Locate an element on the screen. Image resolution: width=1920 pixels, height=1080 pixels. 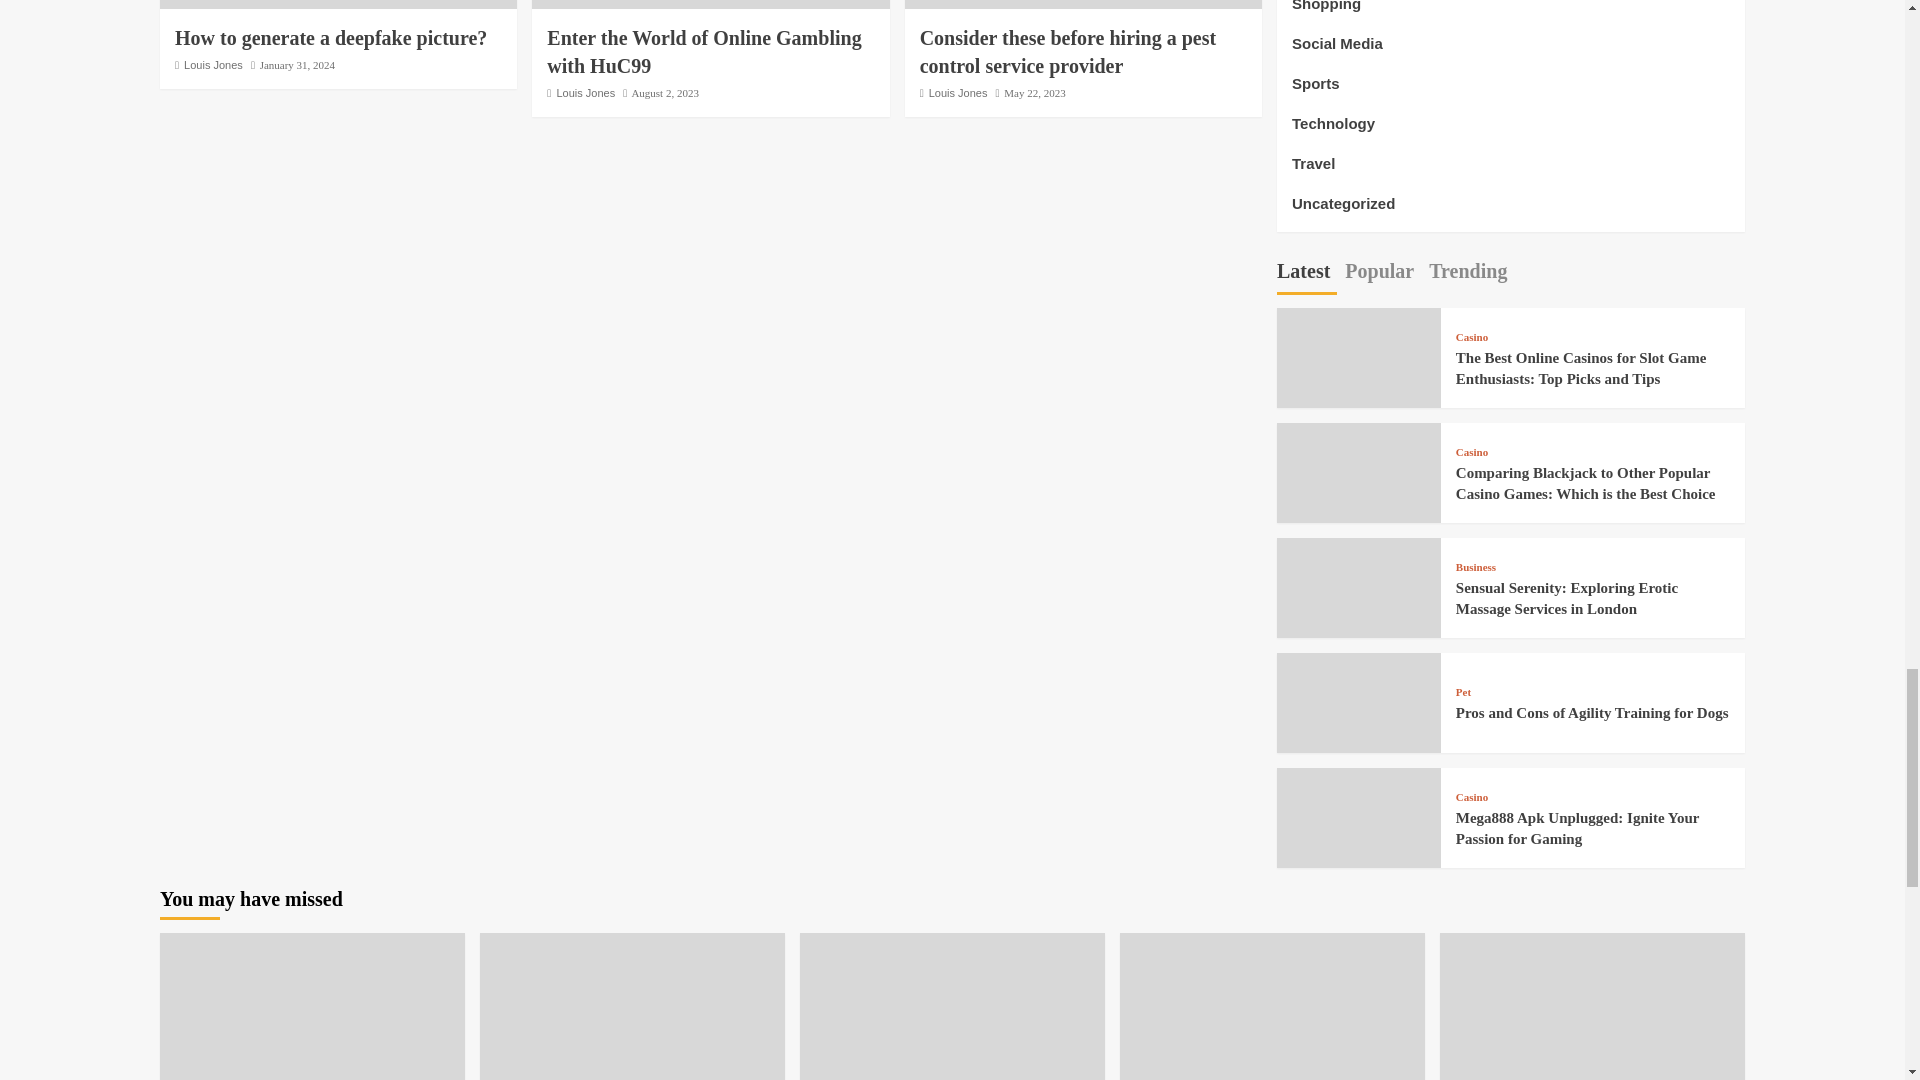
May 22, 2023 is located at coordinates (1034, 93).